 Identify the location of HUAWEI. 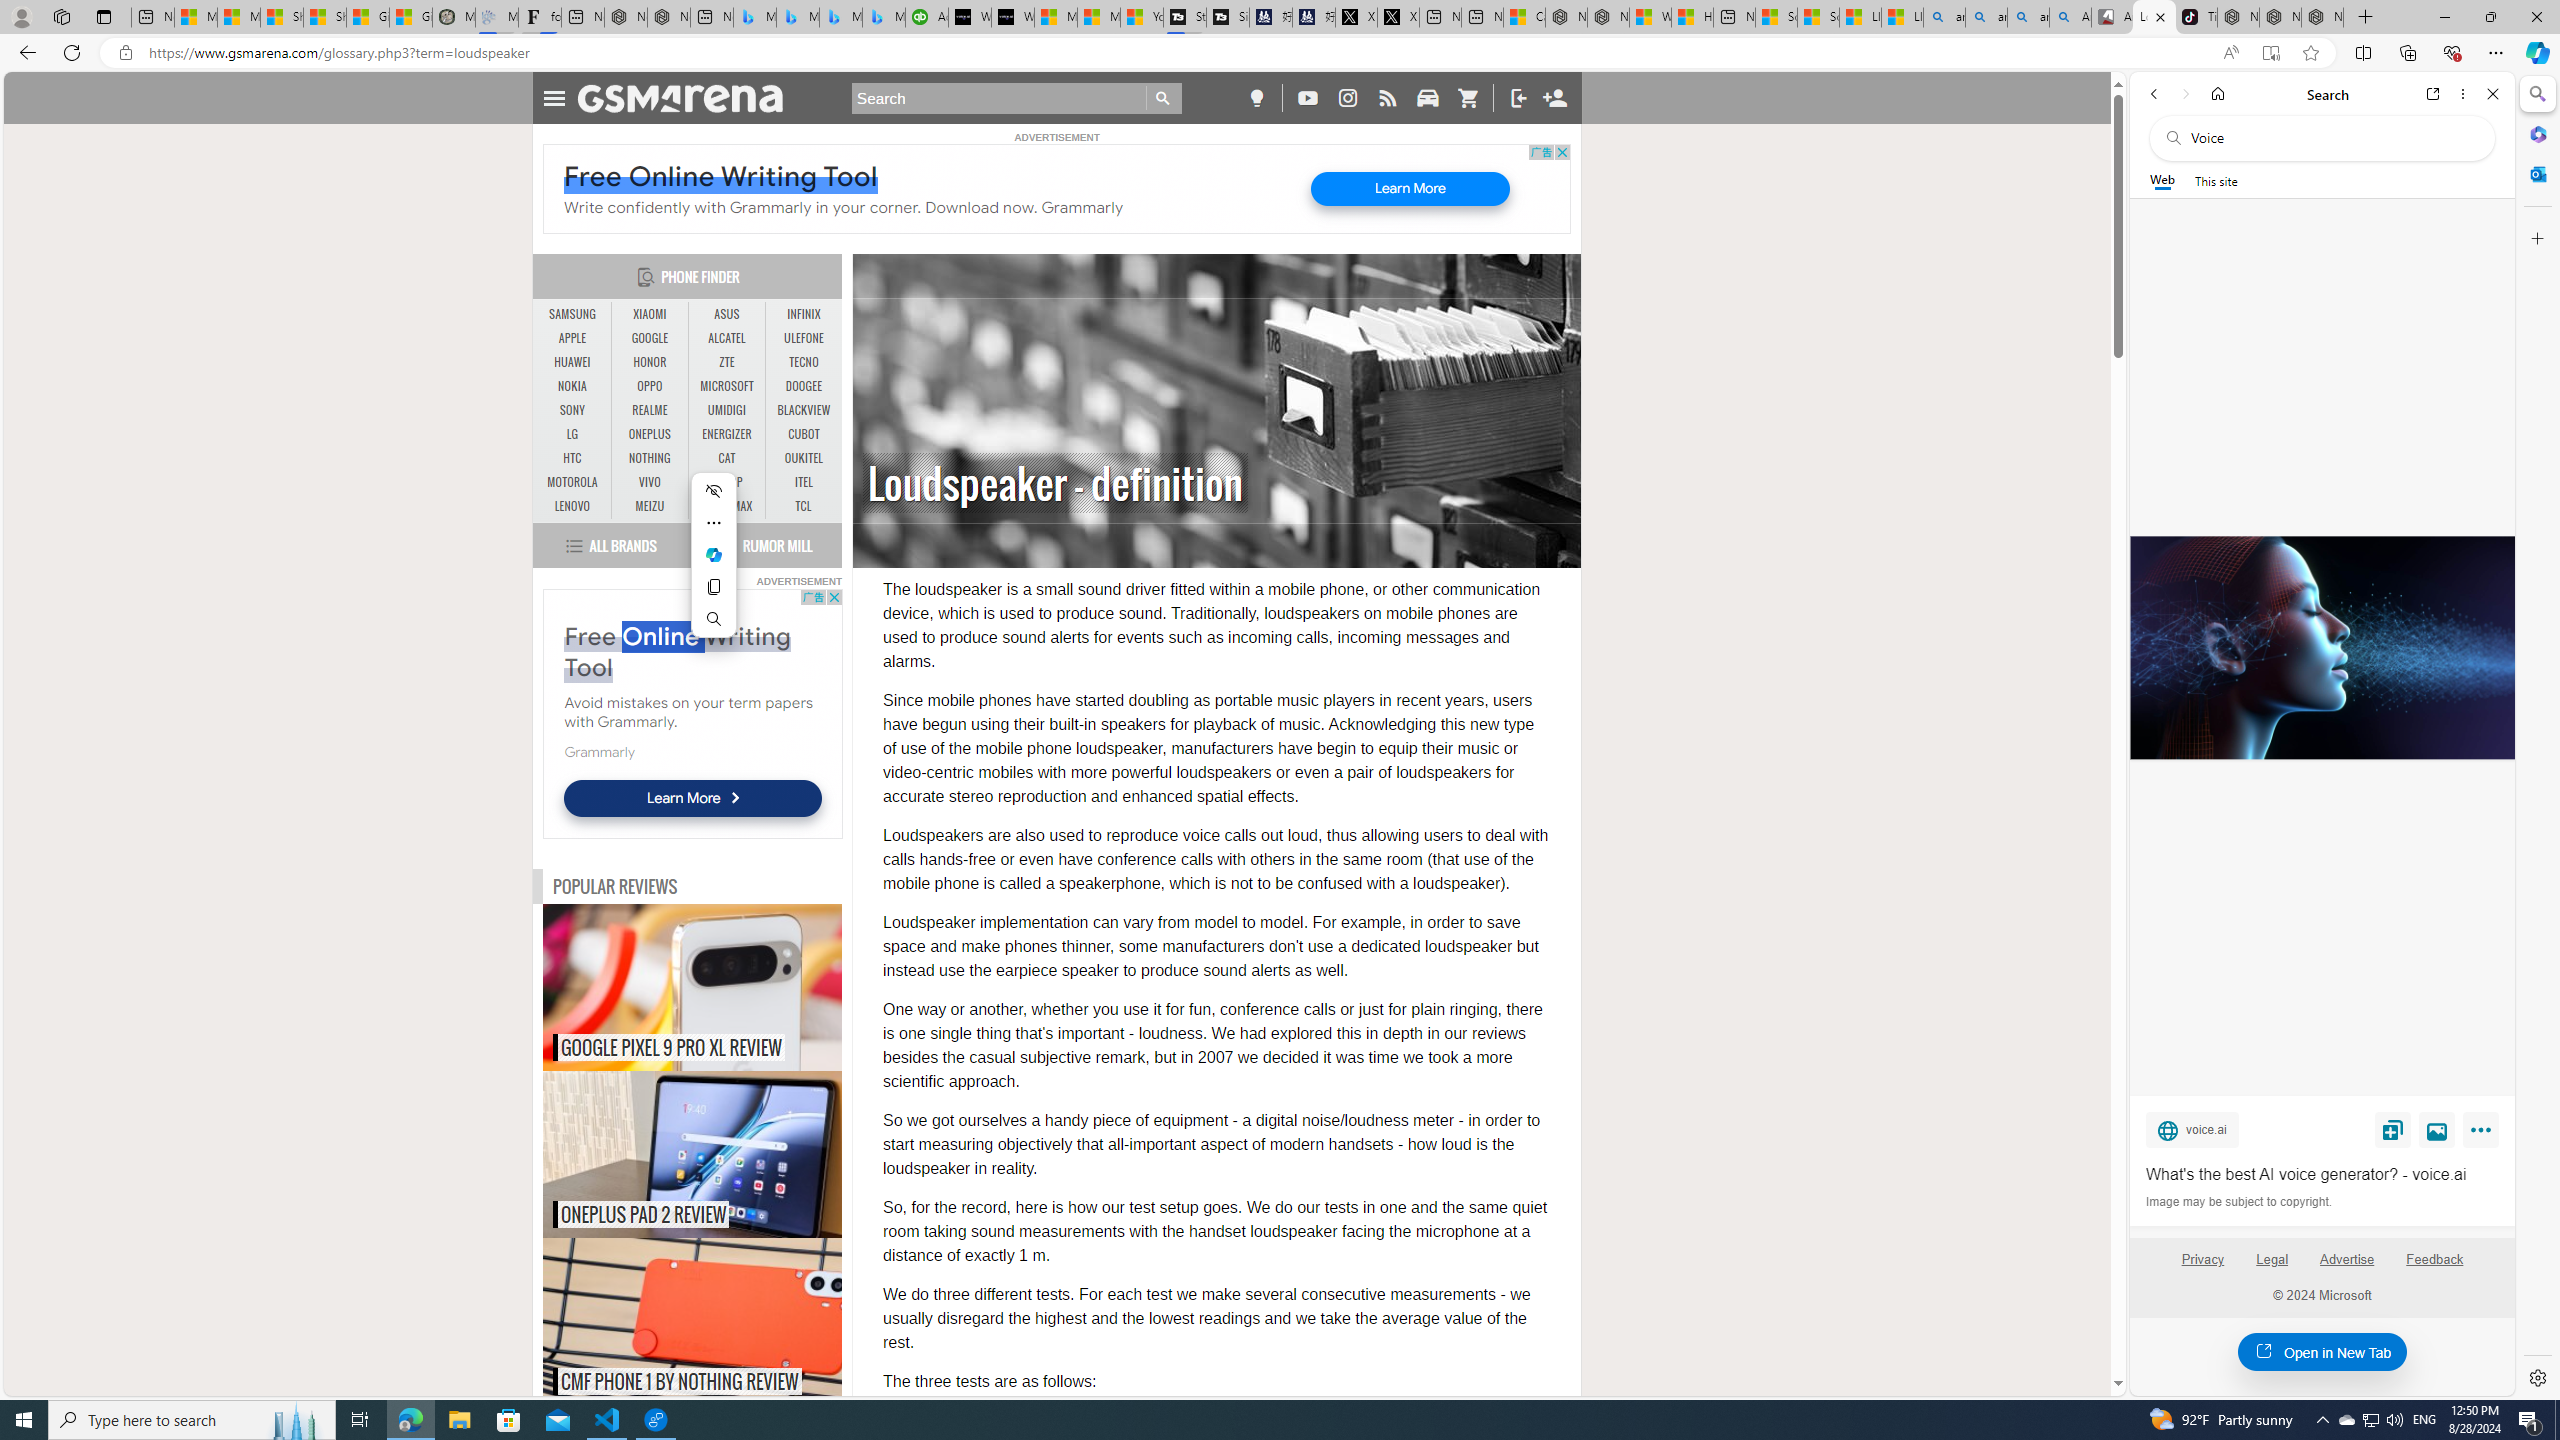
(573, 362).